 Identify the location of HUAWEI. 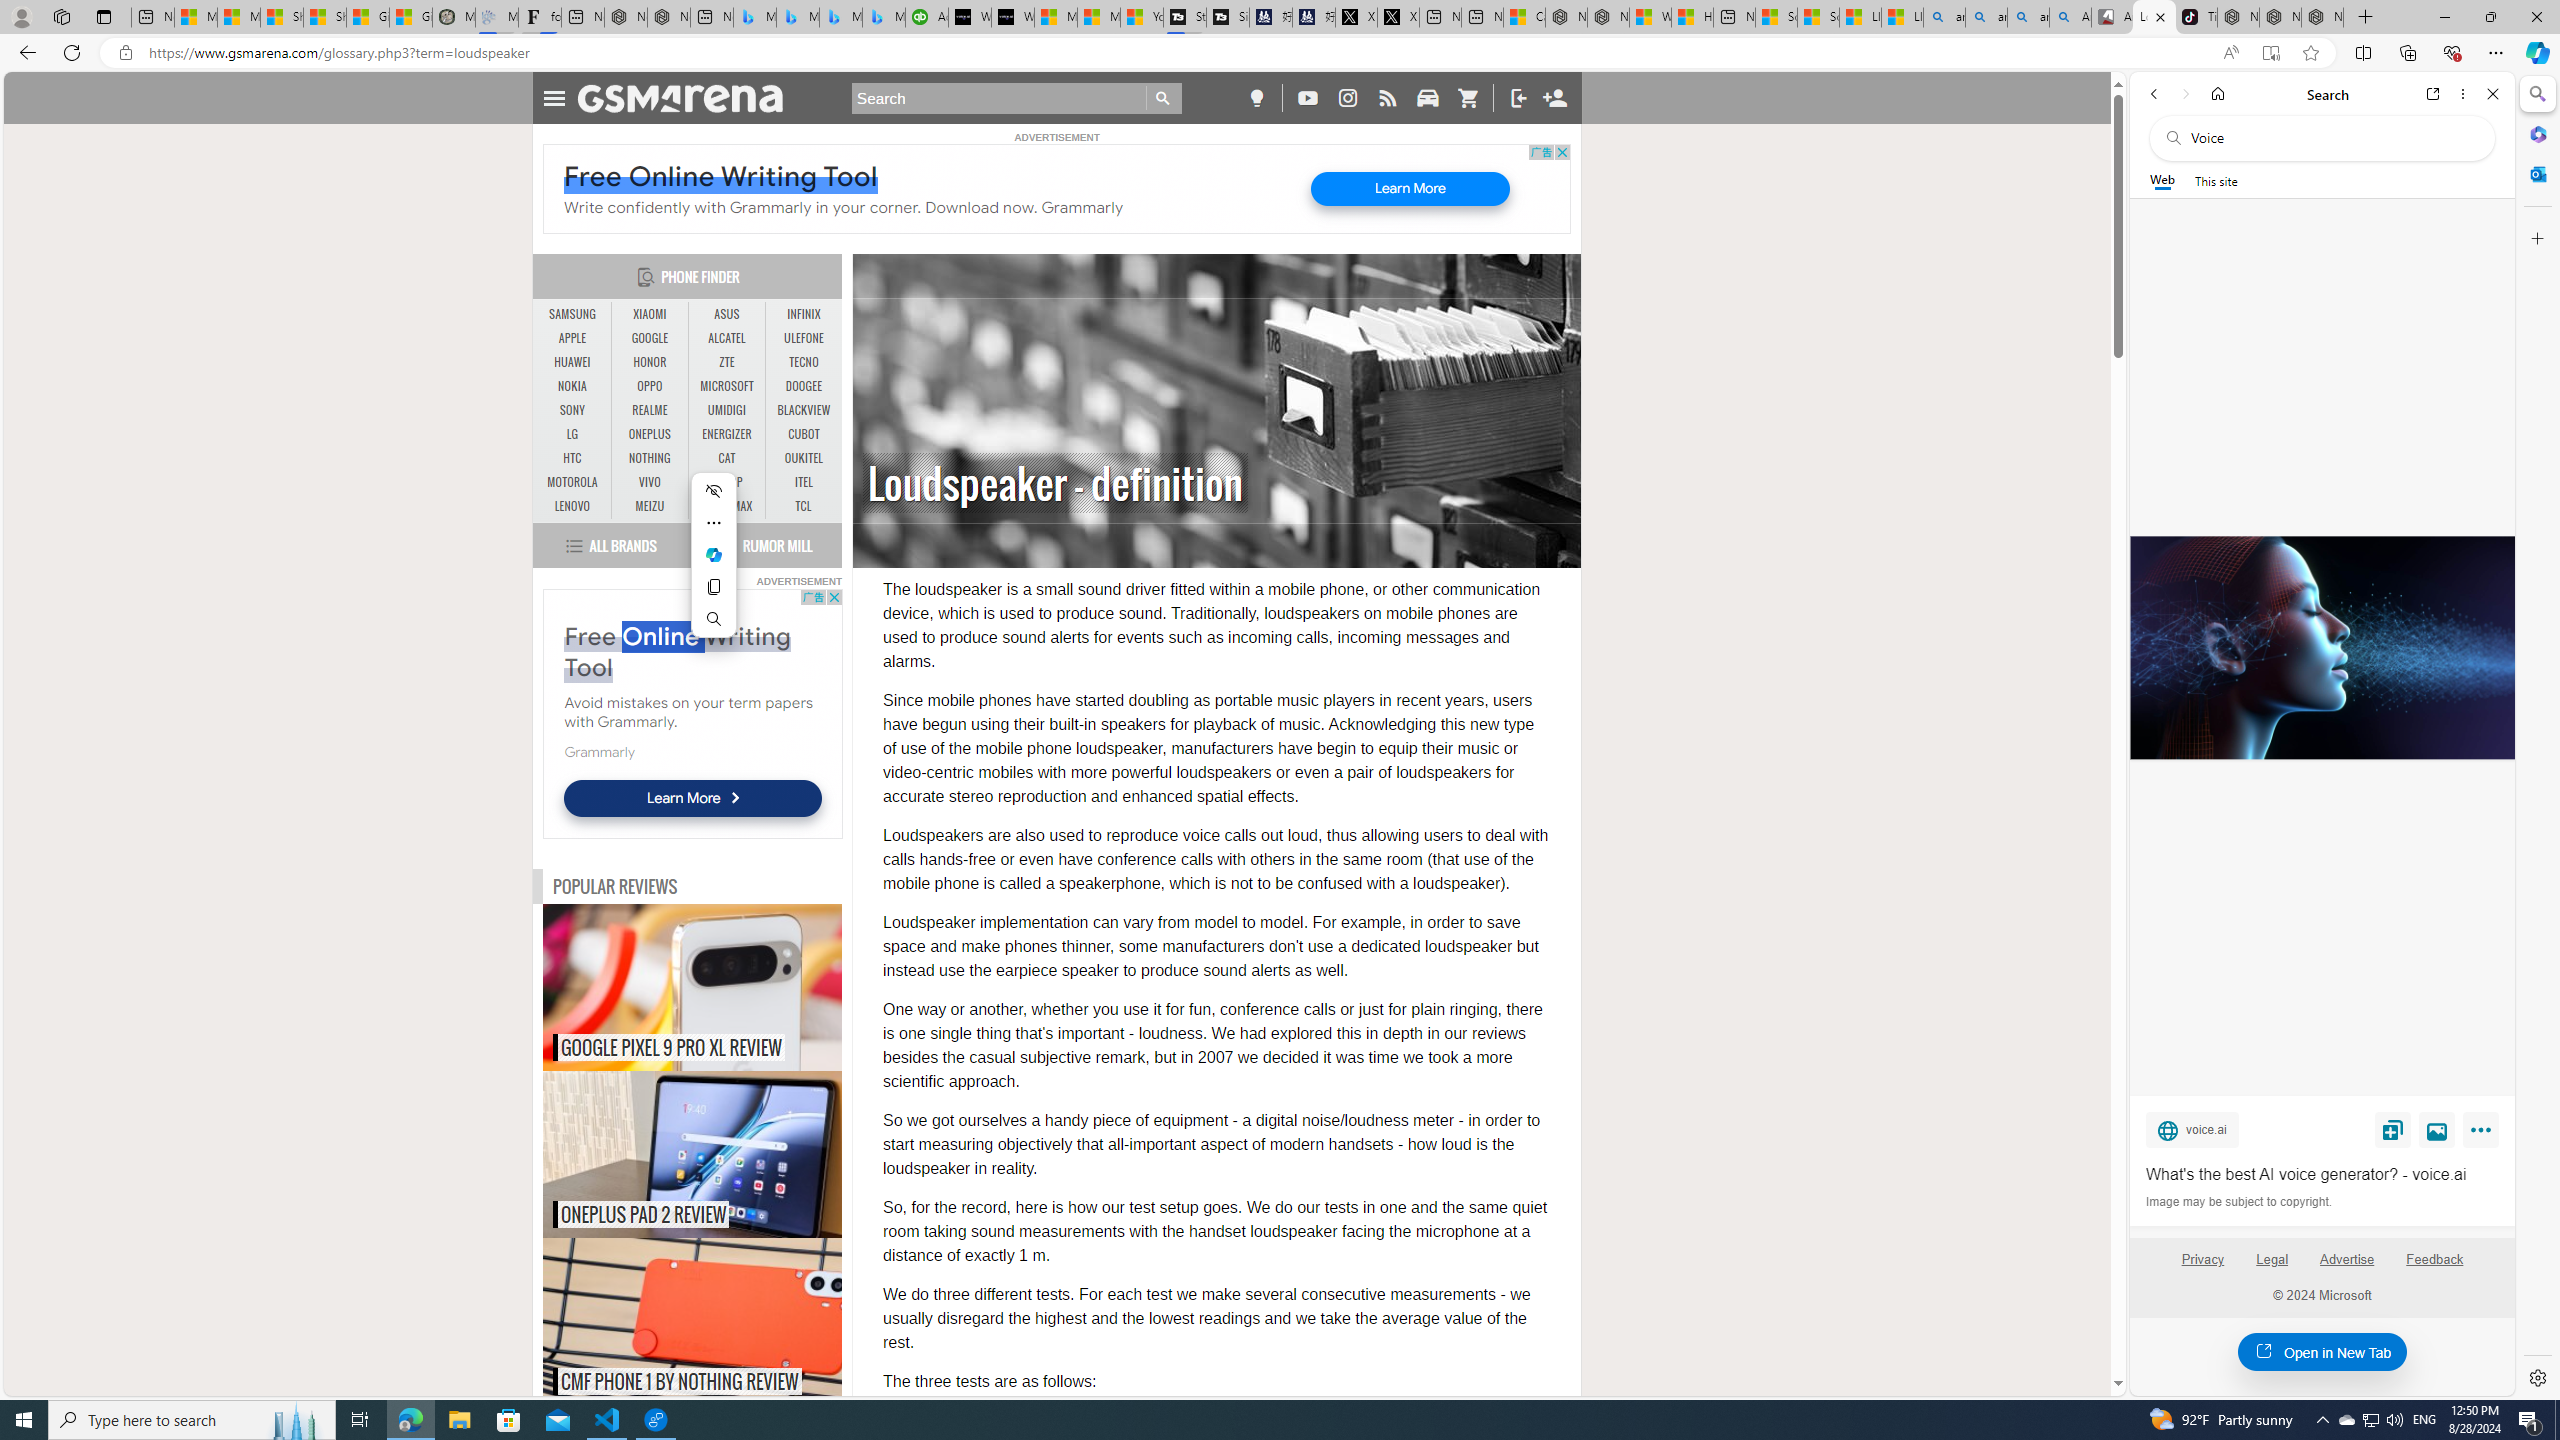
(573, 362).